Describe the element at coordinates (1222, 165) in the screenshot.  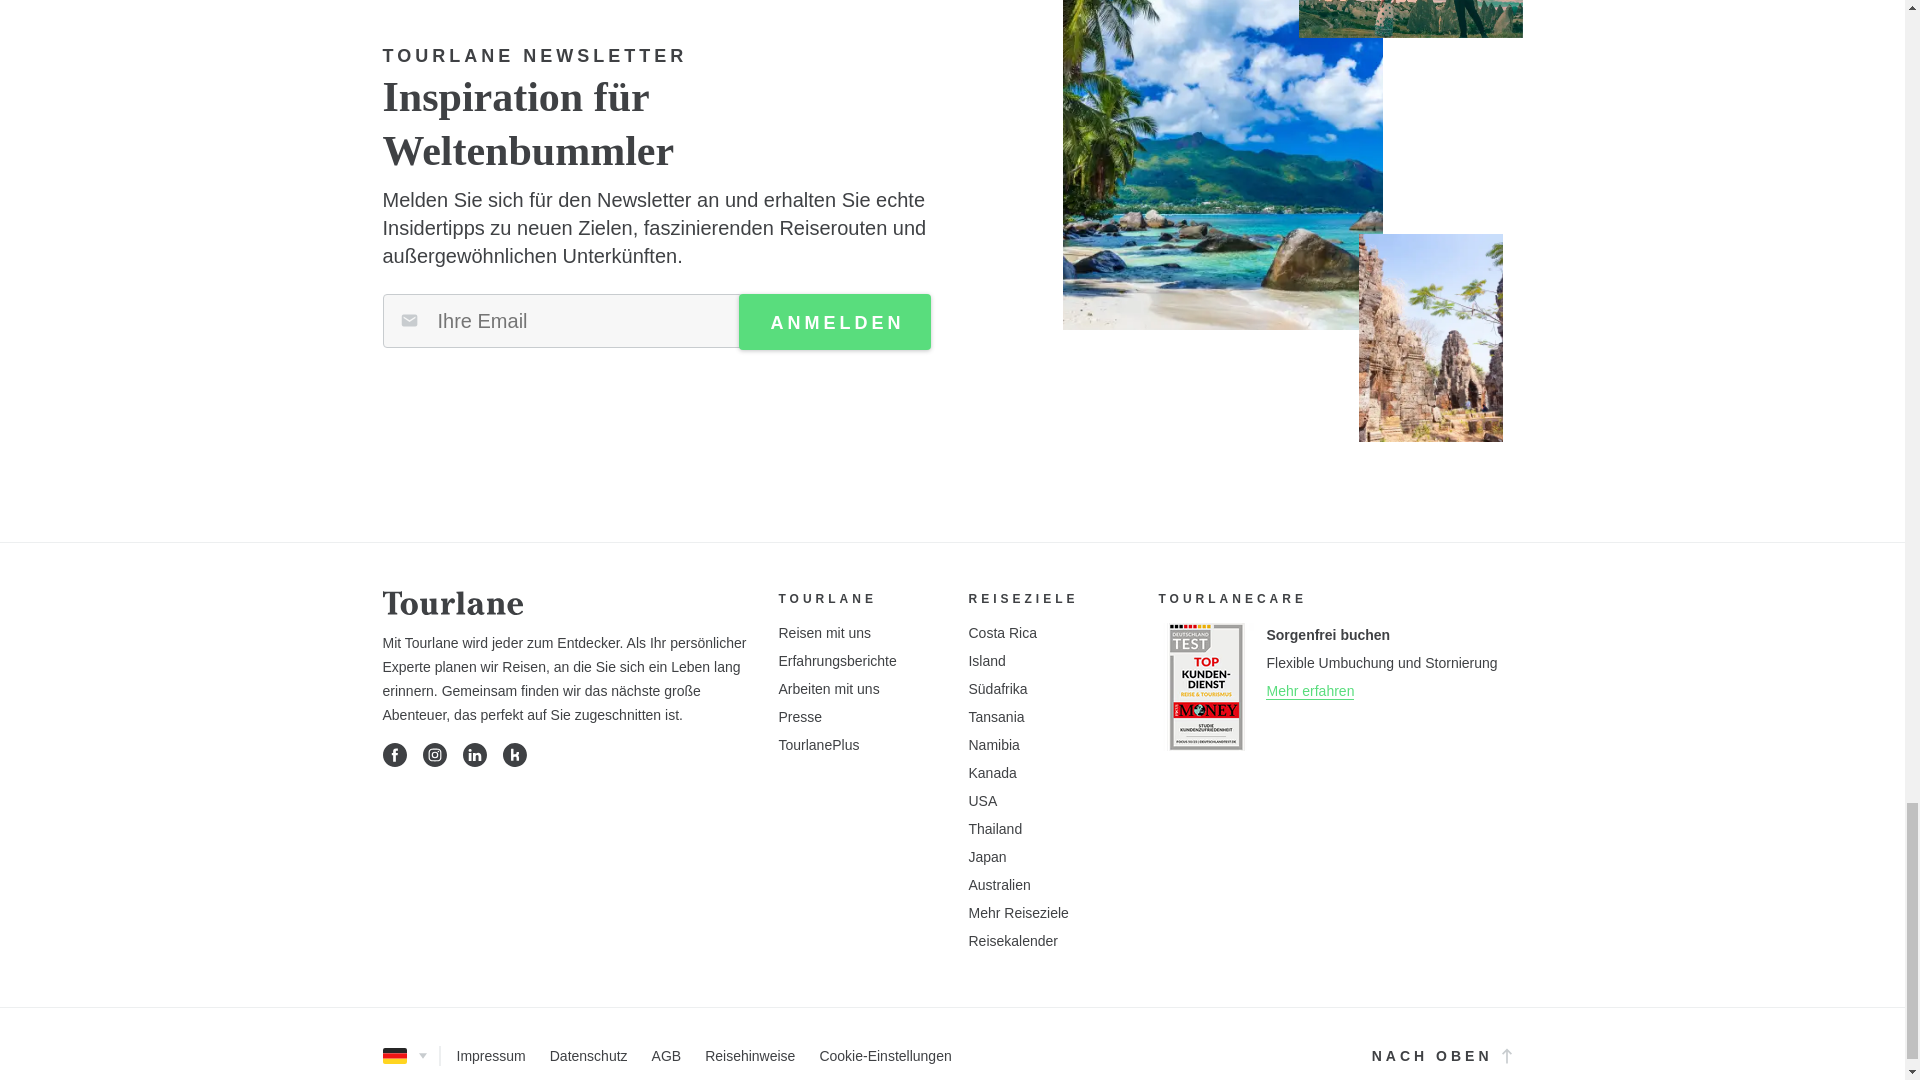
I see `Afrika - Seychellen - Strand mit Palmen` at that location.